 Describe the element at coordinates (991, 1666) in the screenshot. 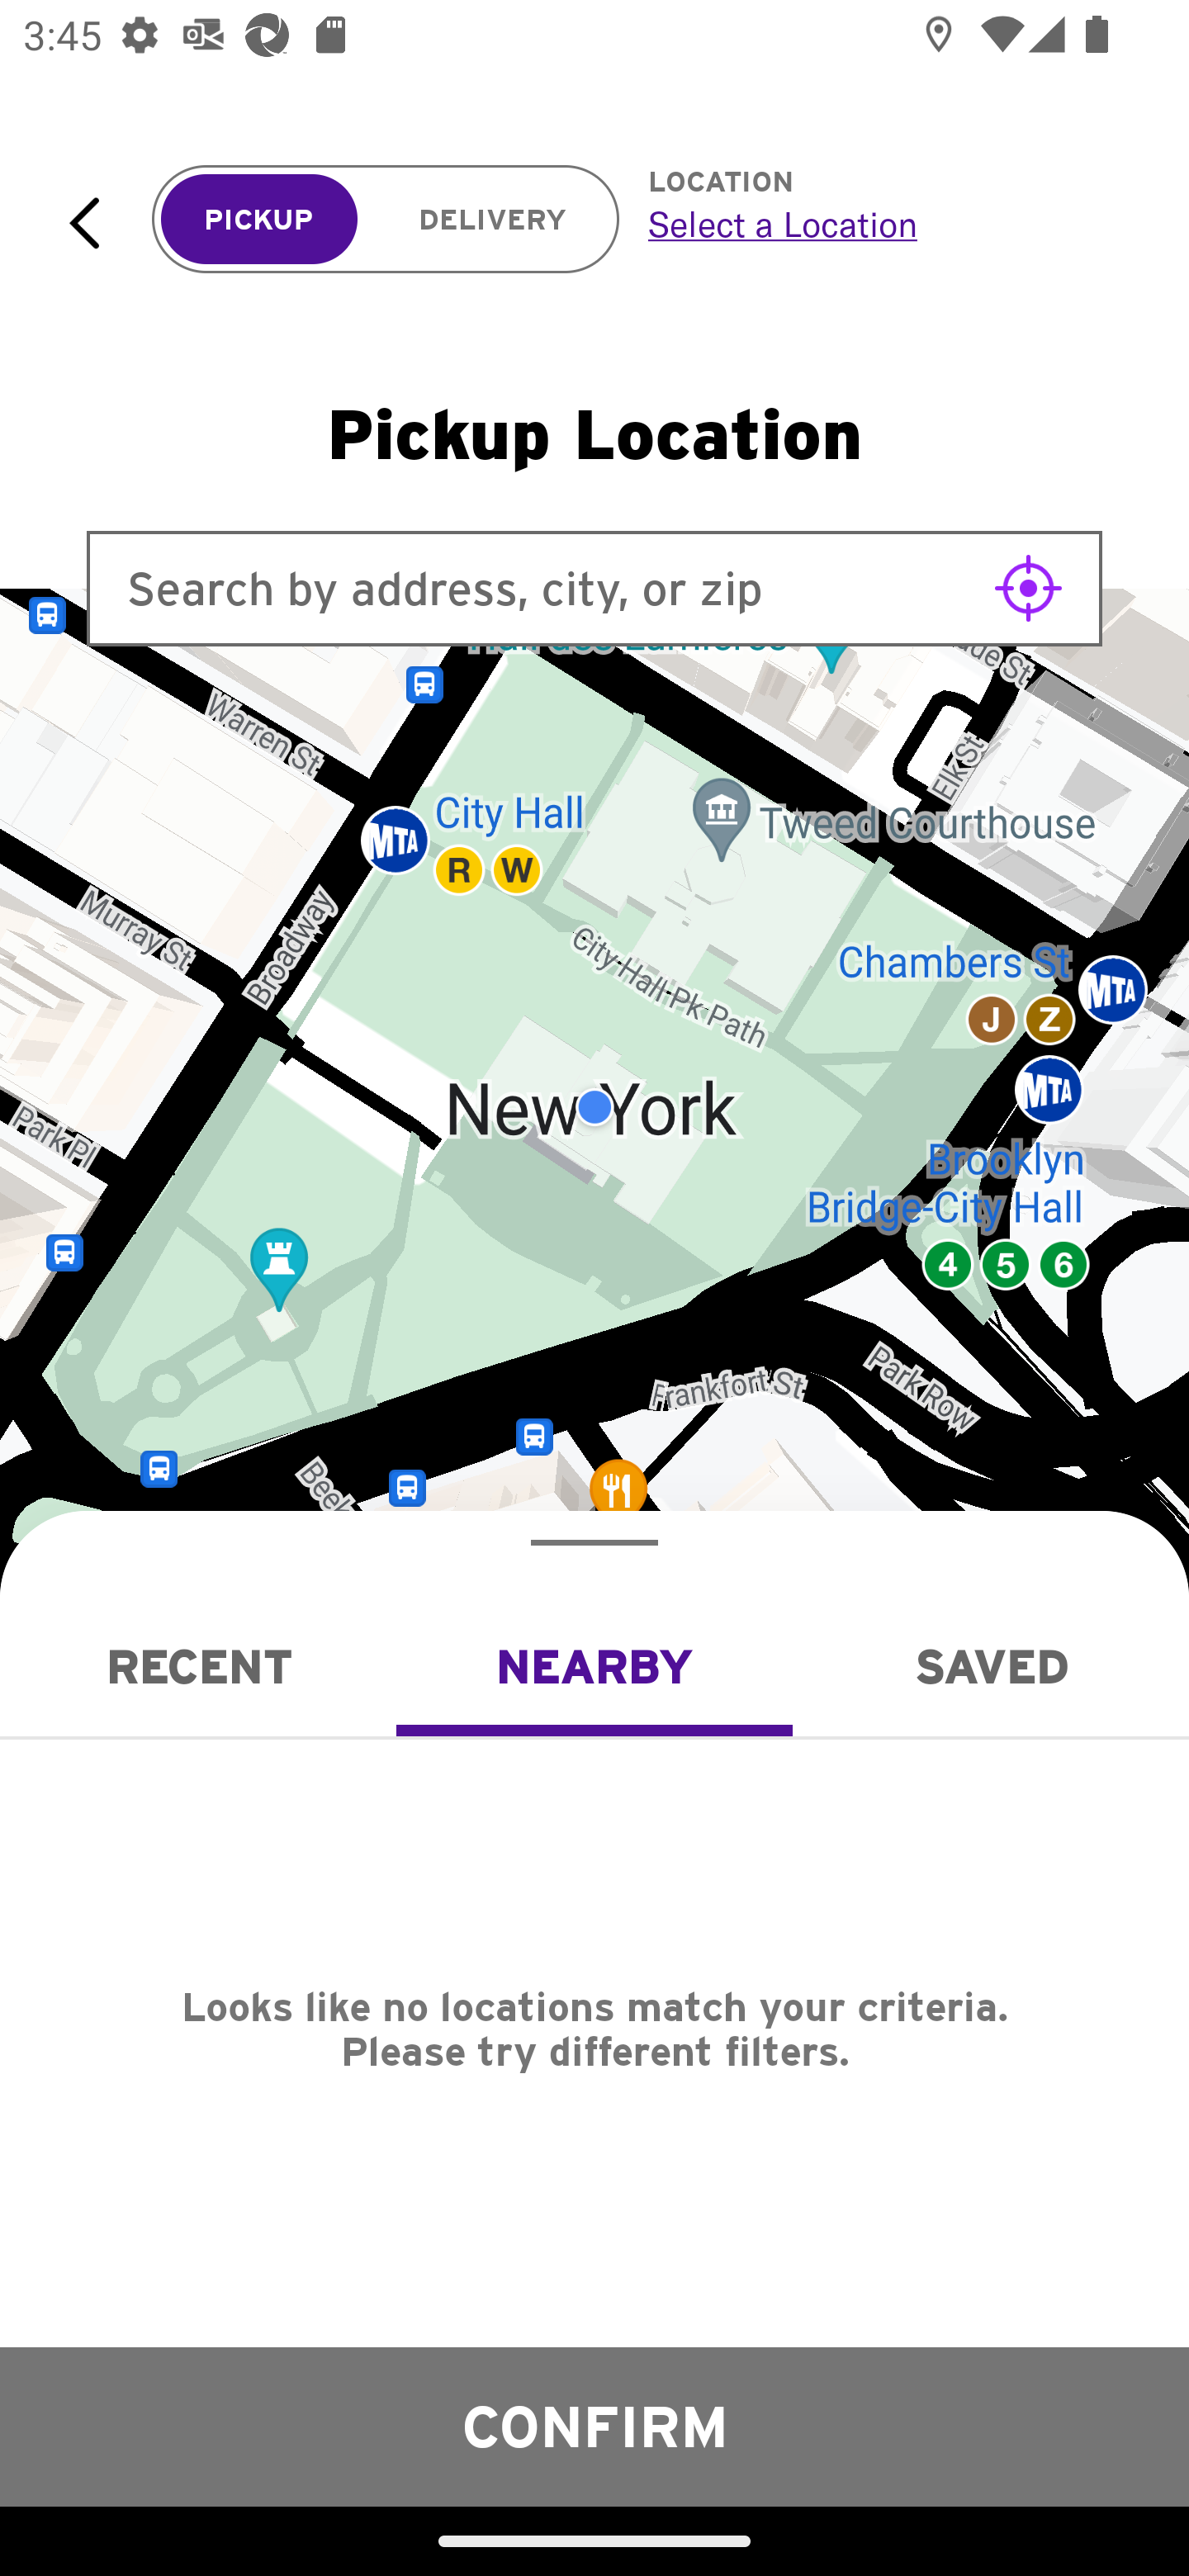

I see `Saved SAVED` at that location.